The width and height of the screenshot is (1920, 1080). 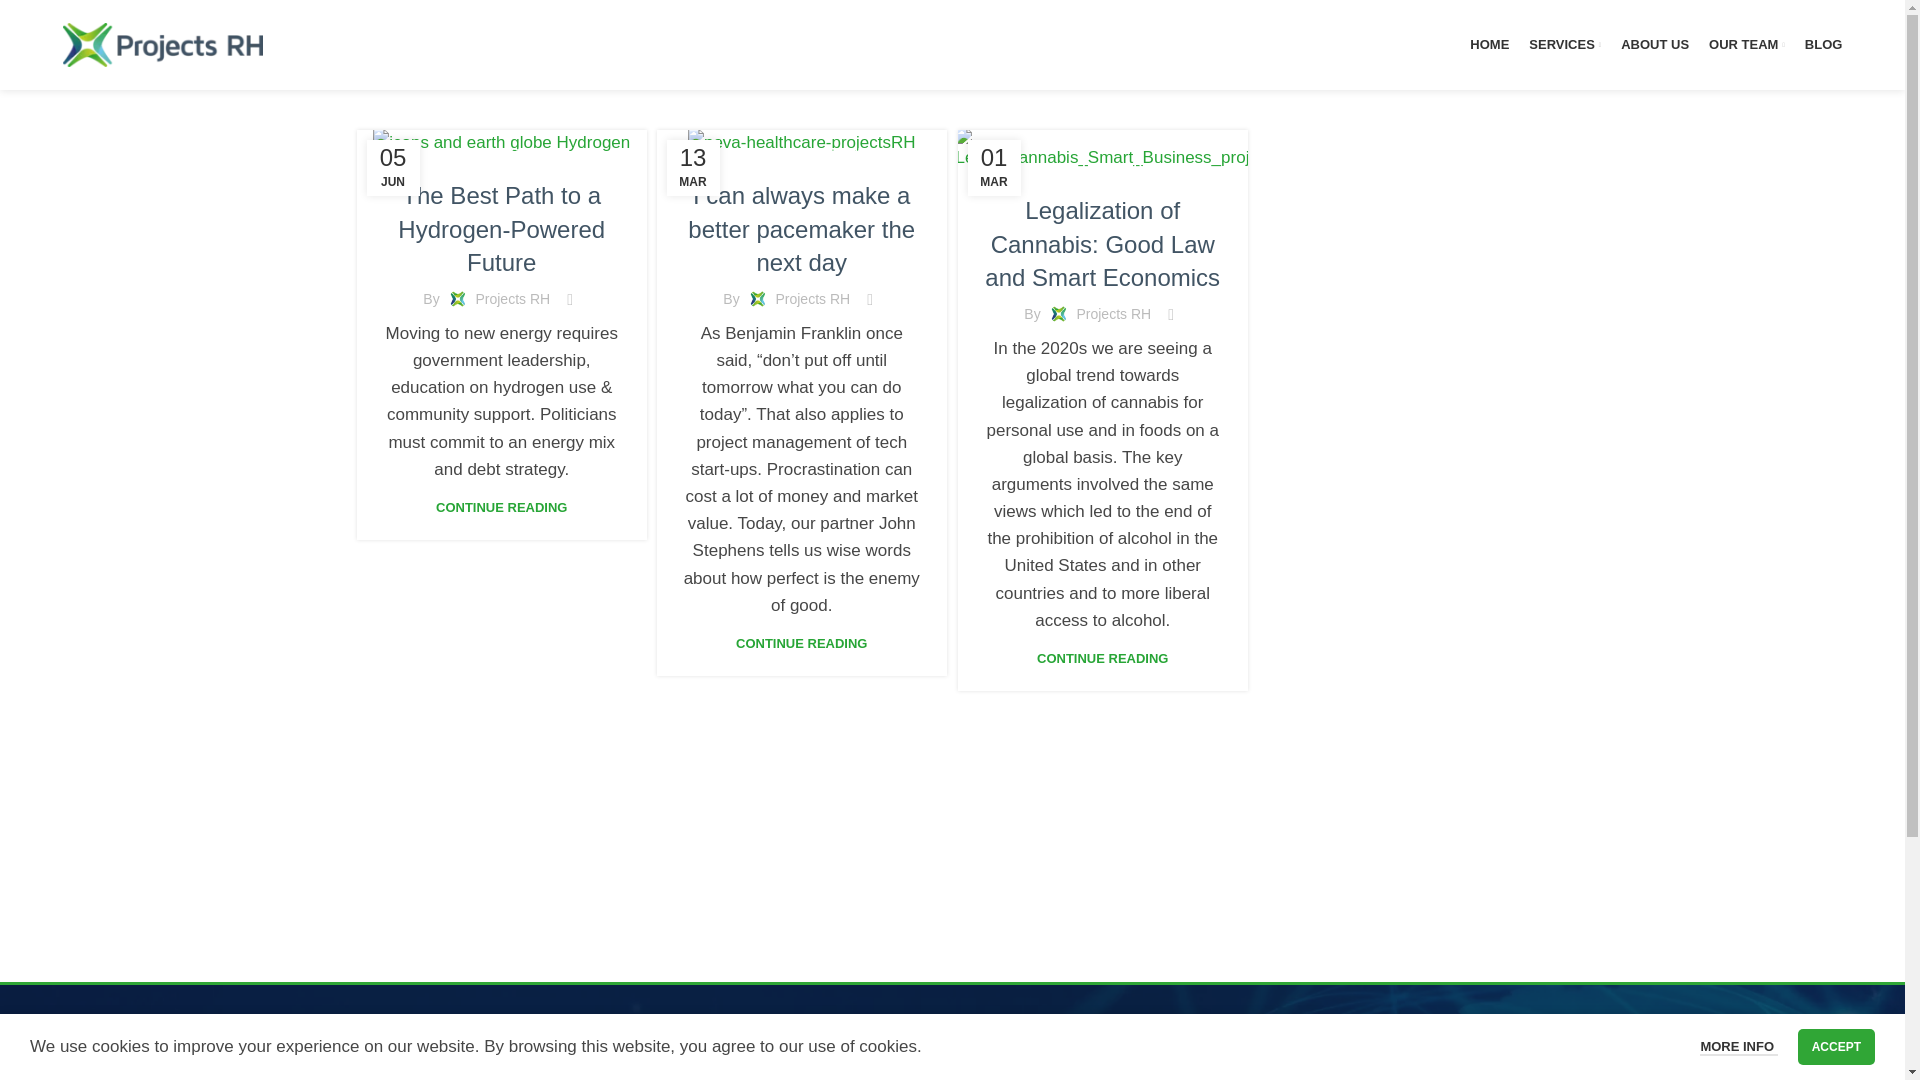 What do you see at coordinates (1746, 44) in the screenshot?
I see `OUR TEAM` at bounding box center [1746, 44].